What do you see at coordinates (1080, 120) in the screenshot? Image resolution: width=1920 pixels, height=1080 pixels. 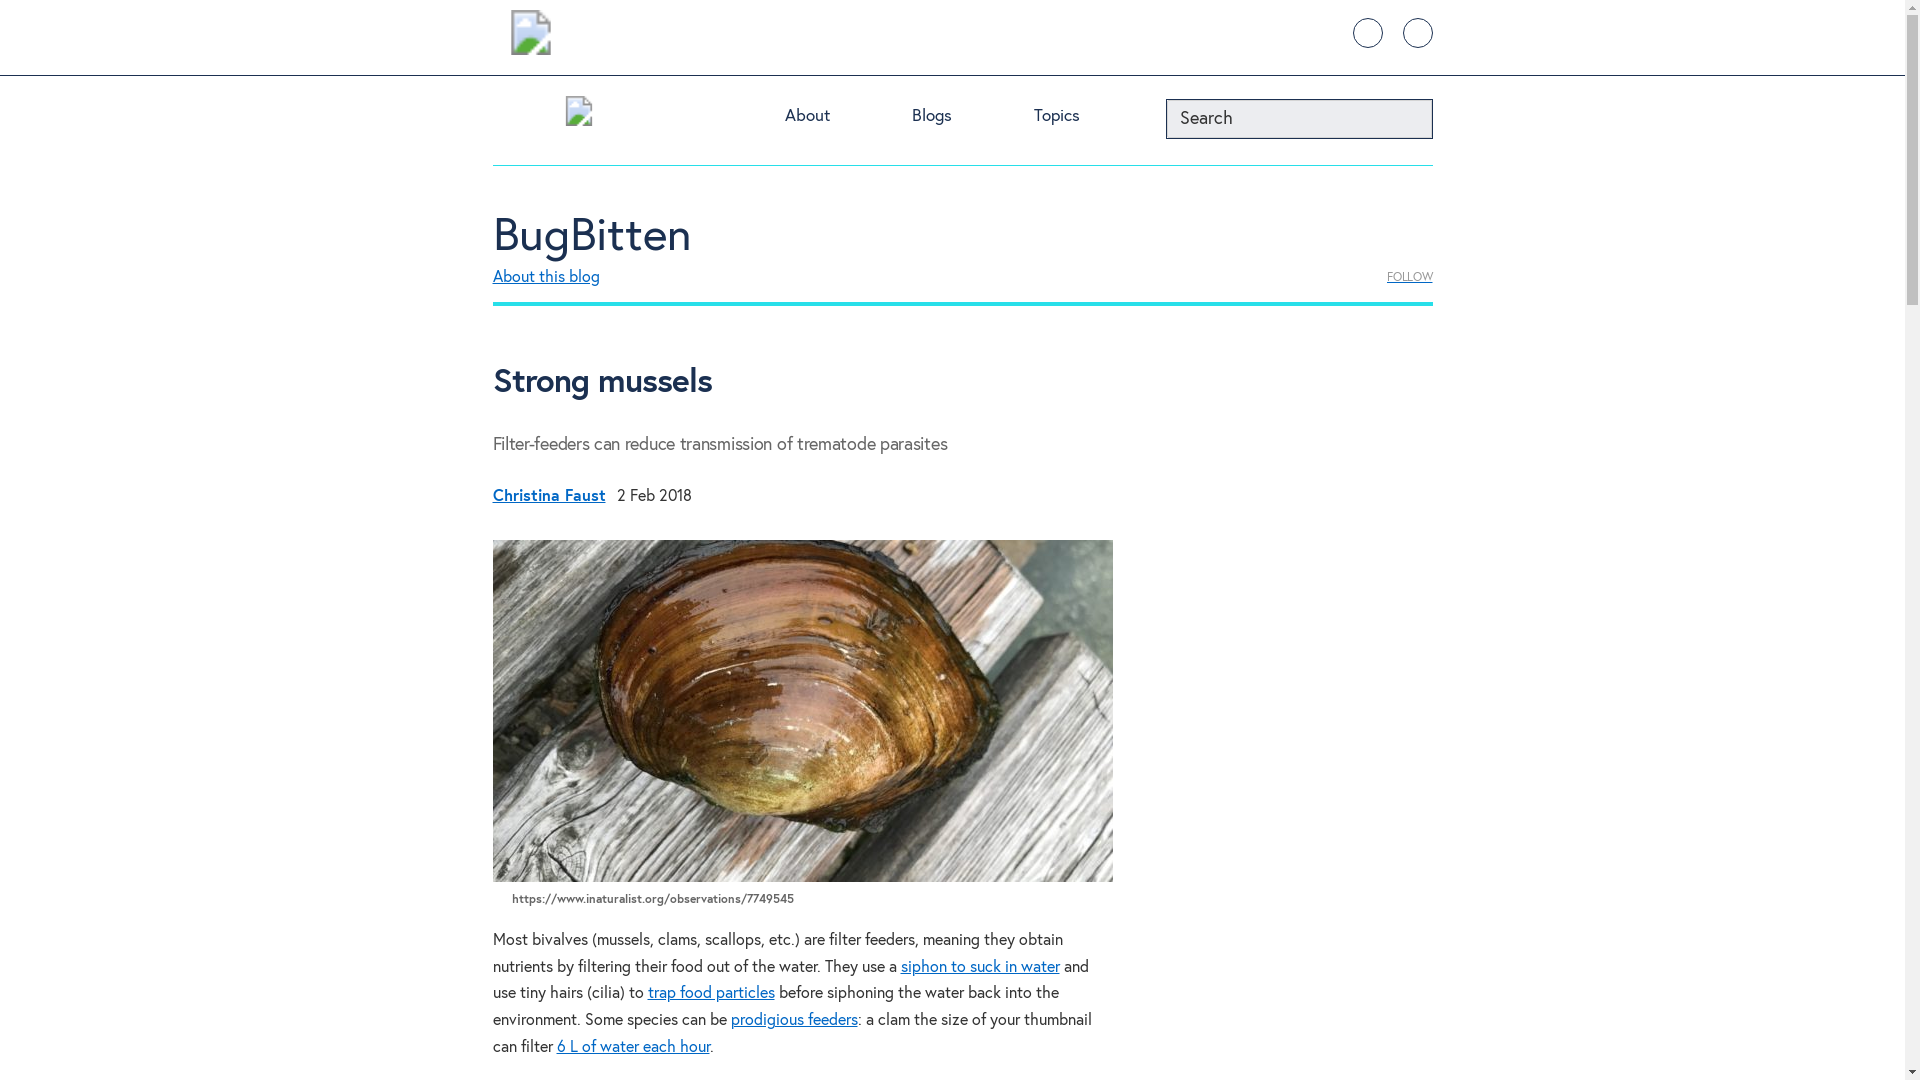 I see `Topics` at bounding box center [1080, 120].